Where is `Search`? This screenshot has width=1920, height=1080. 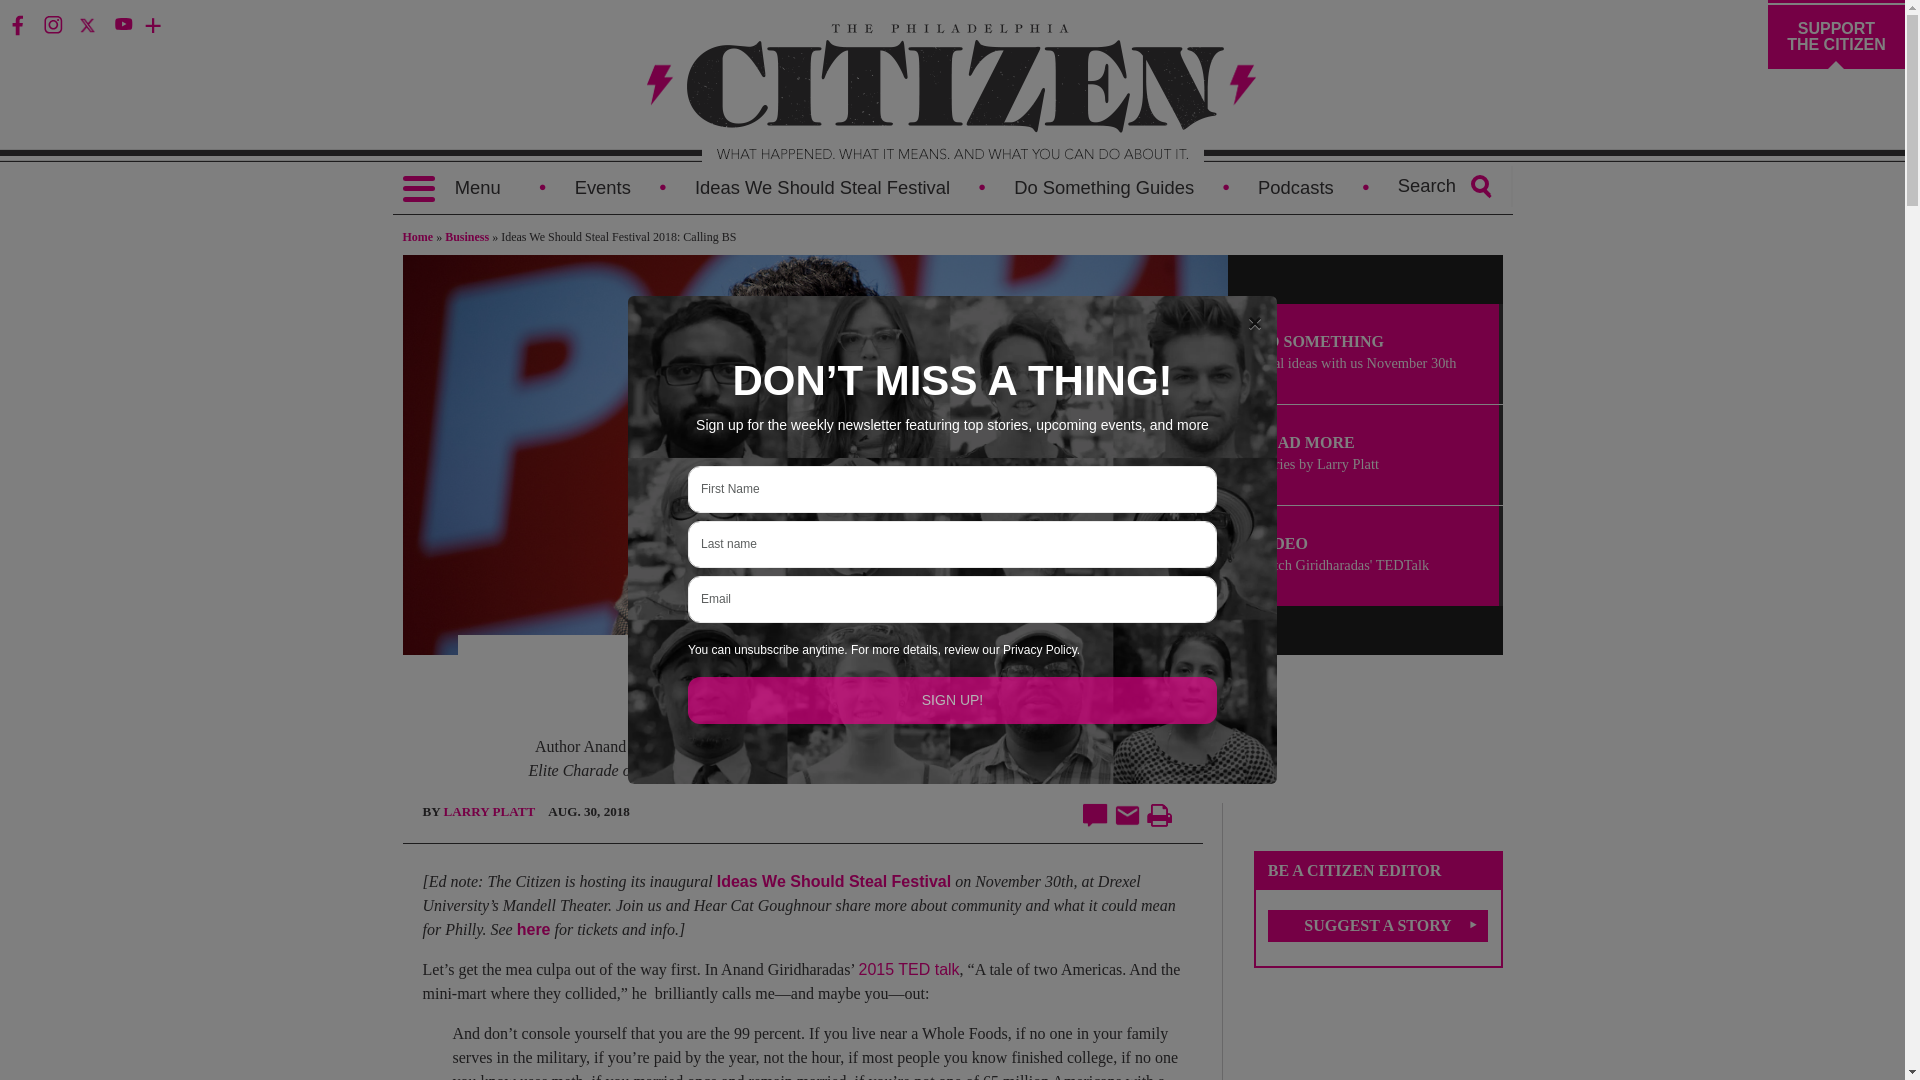
Search is located at coordinates (37, 14).